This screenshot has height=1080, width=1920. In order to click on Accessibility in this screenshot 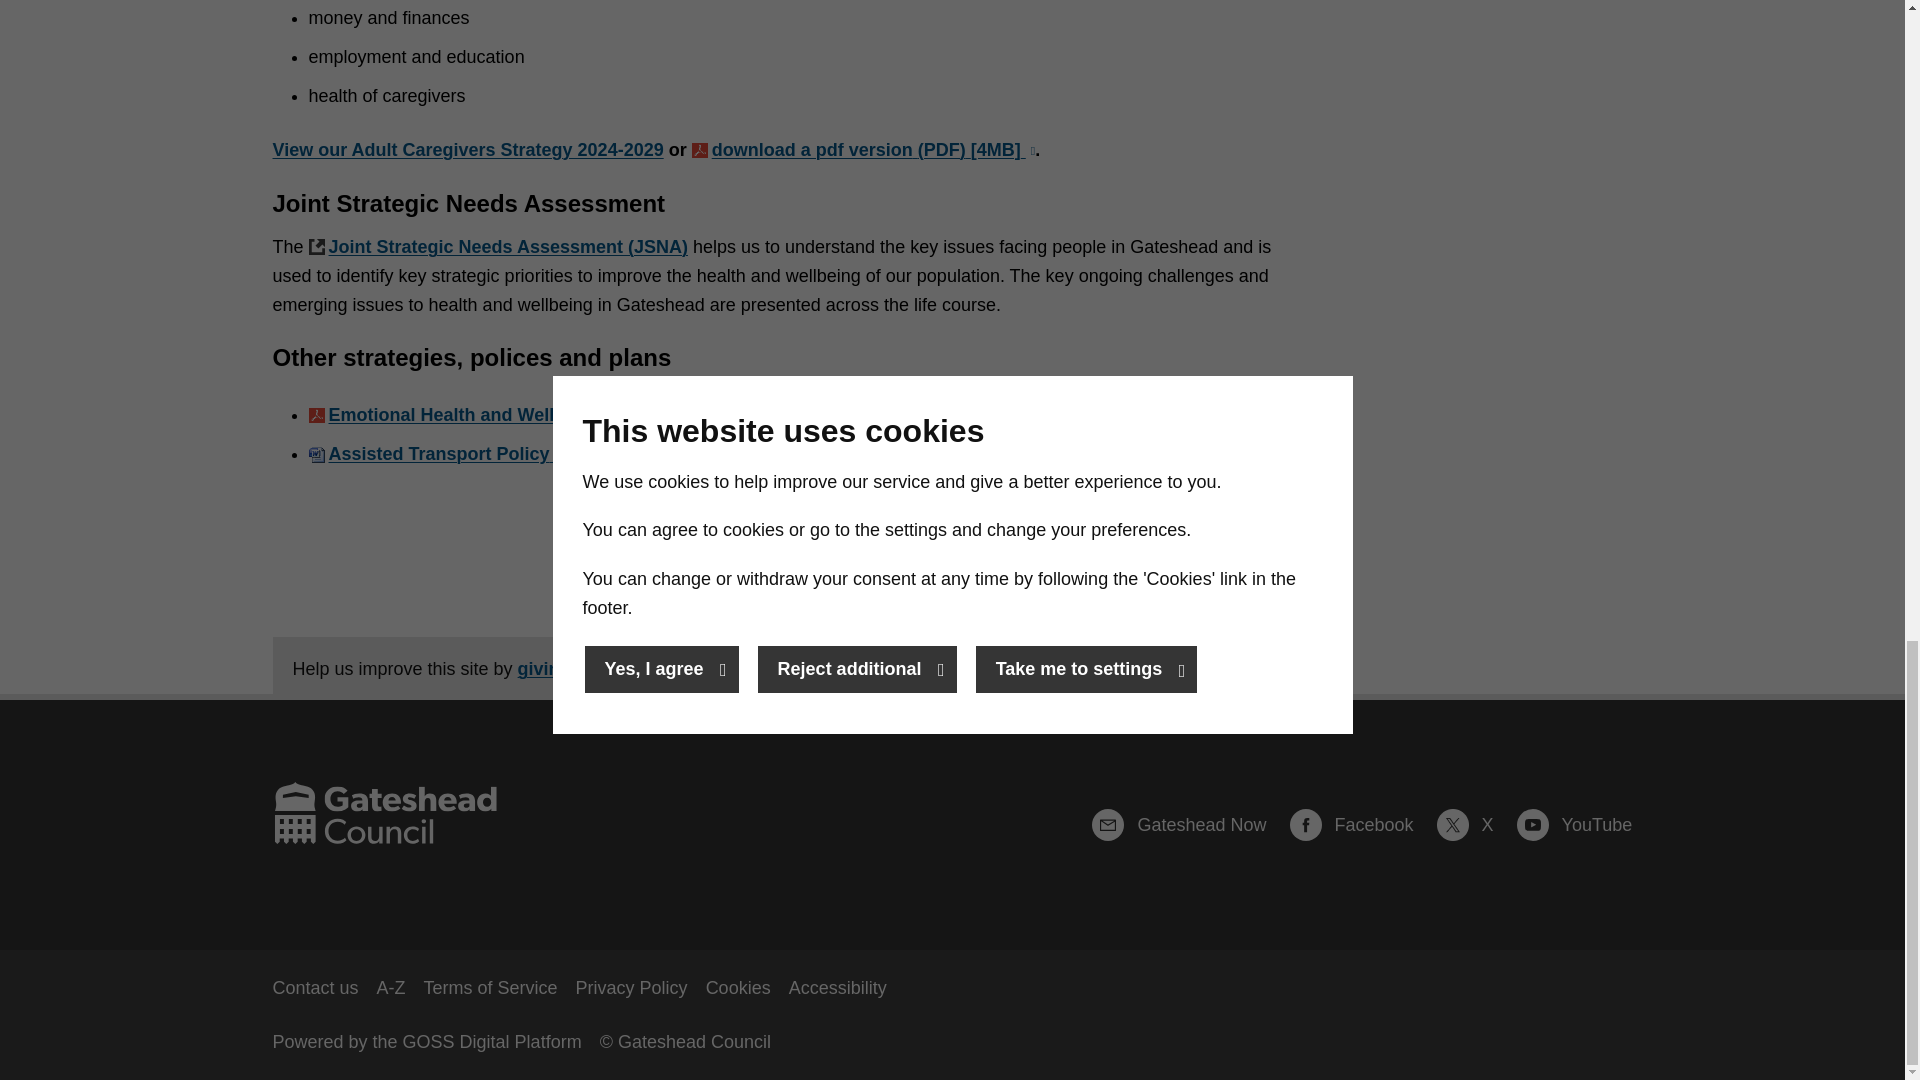, I will do `click(838, 988)`.